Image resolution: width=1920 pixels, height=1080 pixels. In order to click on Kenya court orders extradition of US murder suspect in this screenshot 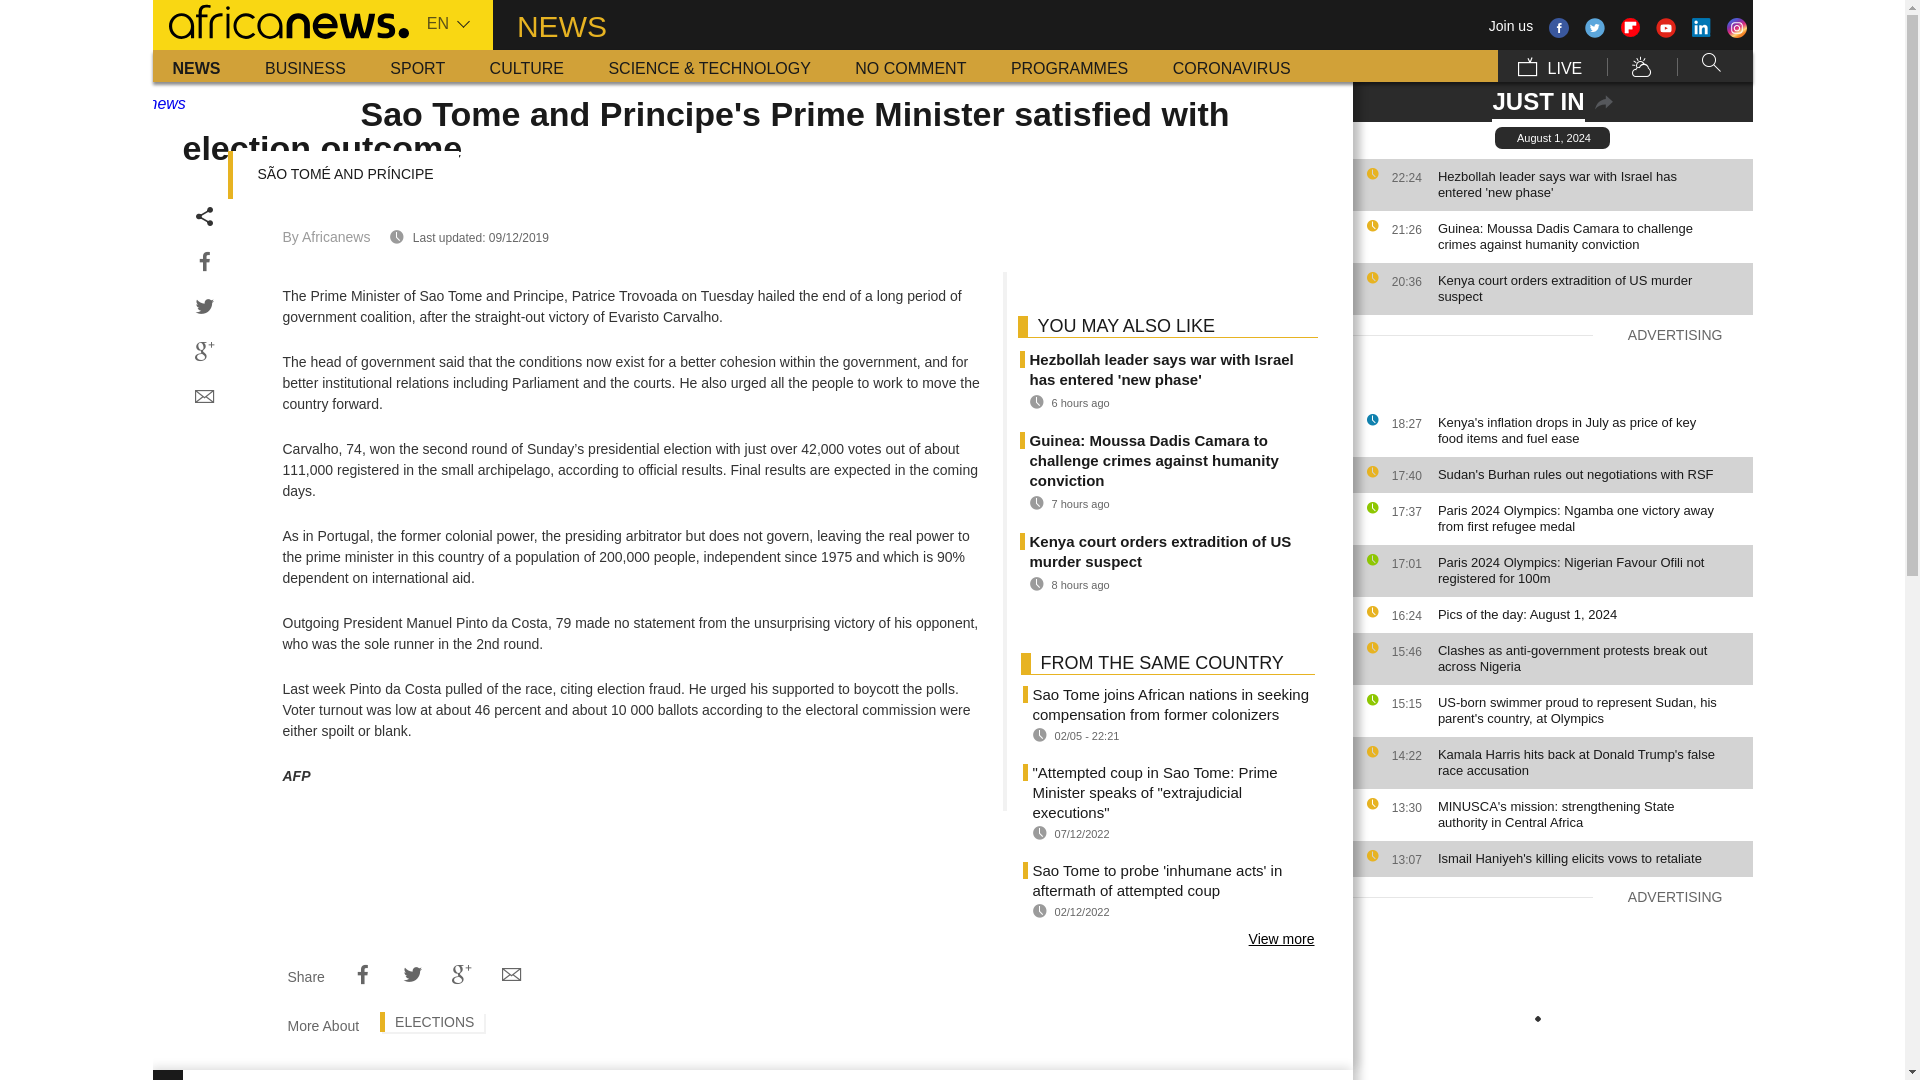, I will do `click(1590, 288)`.